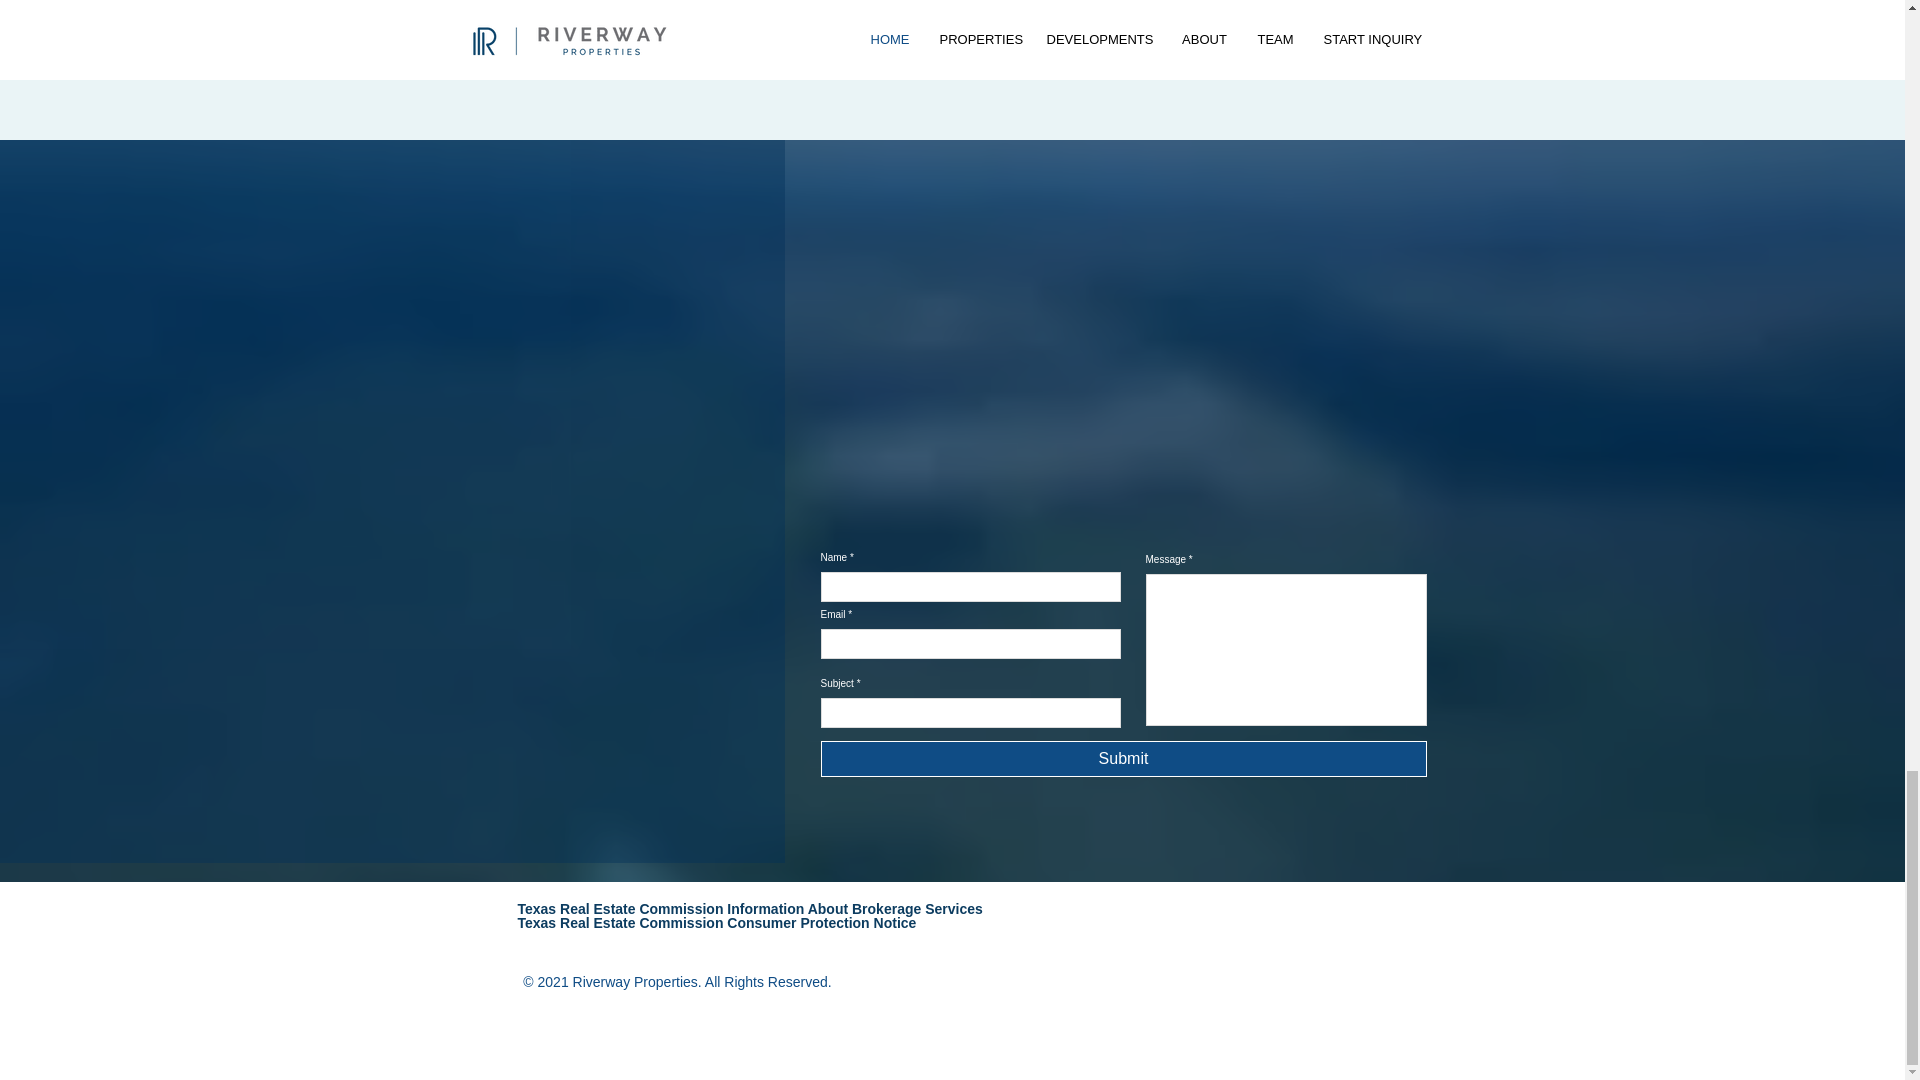 This screenshot has height=1080, width=1920. I want to click on Texas Real Estate Commission Consumer Protection Notice, so click(718, 916).